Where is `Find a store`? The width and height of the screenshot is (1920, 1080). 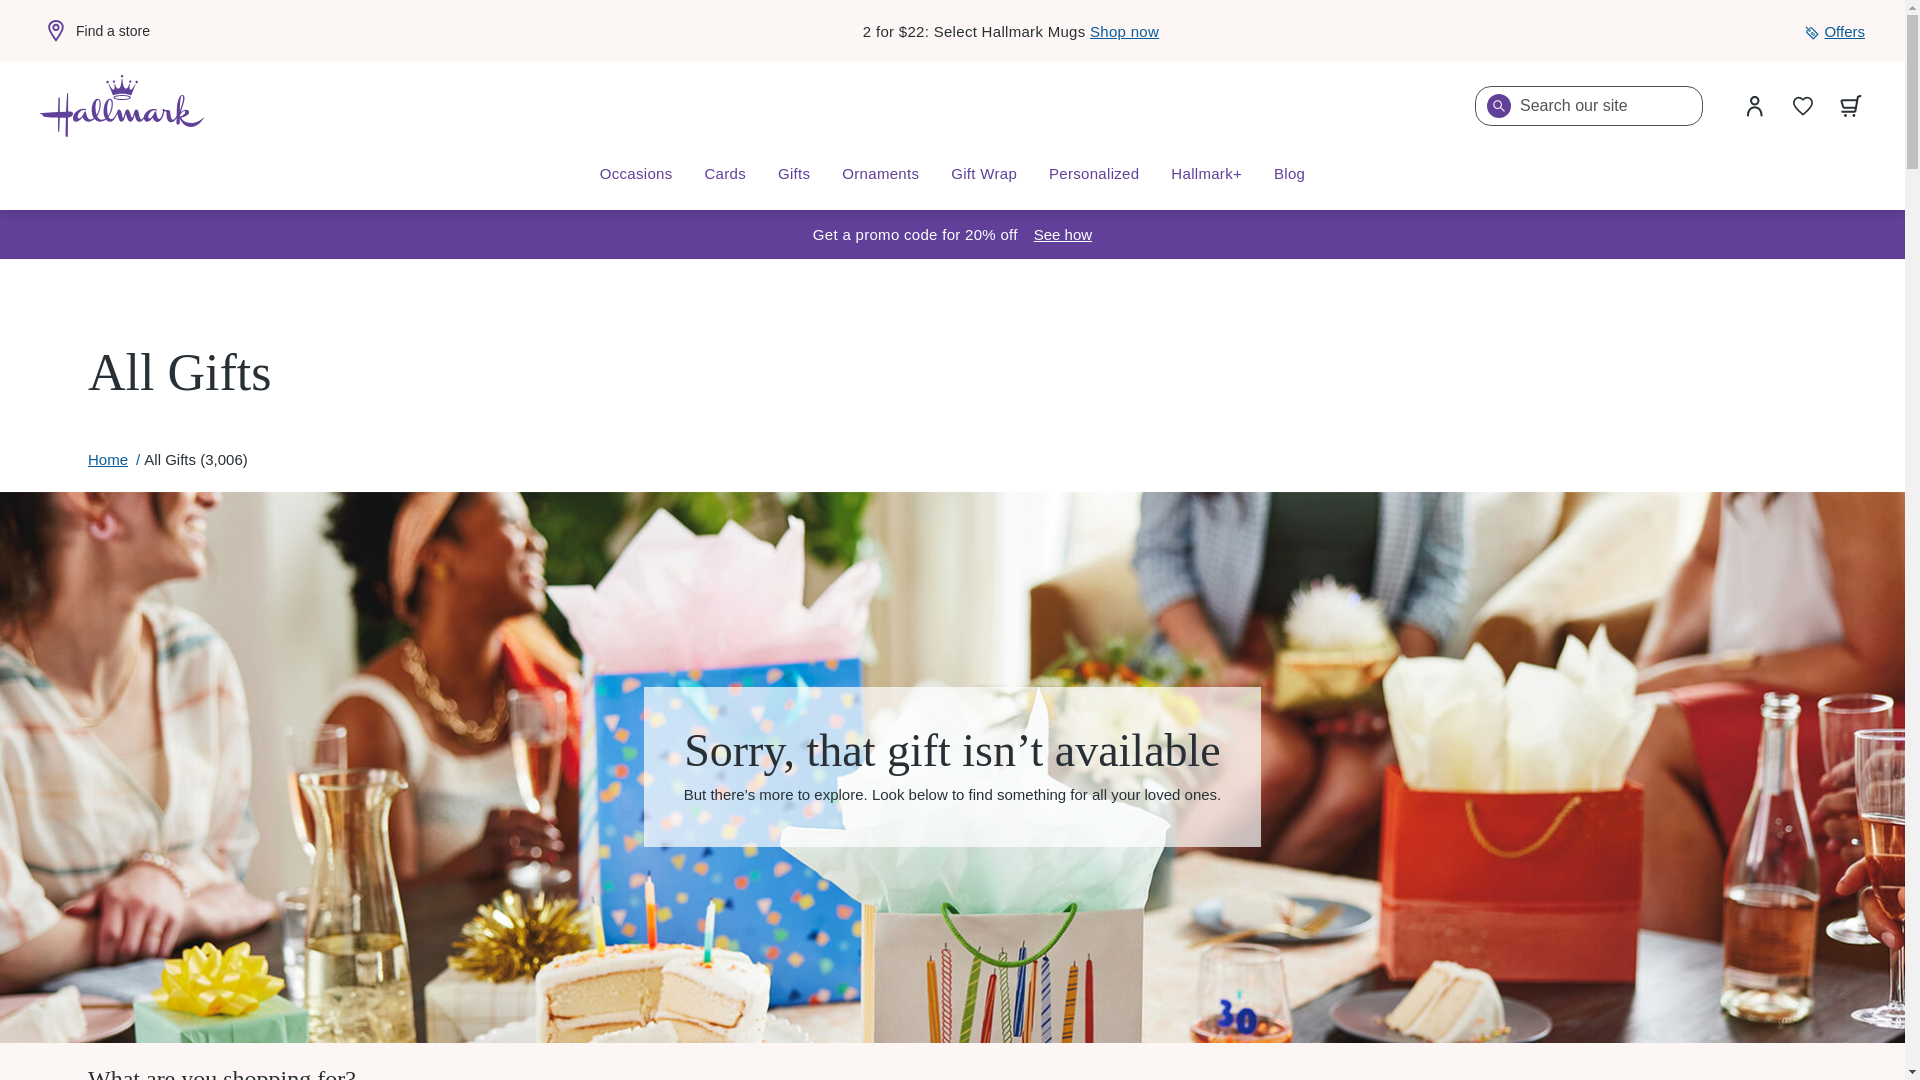 Find a store is located at coordinates (94, 31).